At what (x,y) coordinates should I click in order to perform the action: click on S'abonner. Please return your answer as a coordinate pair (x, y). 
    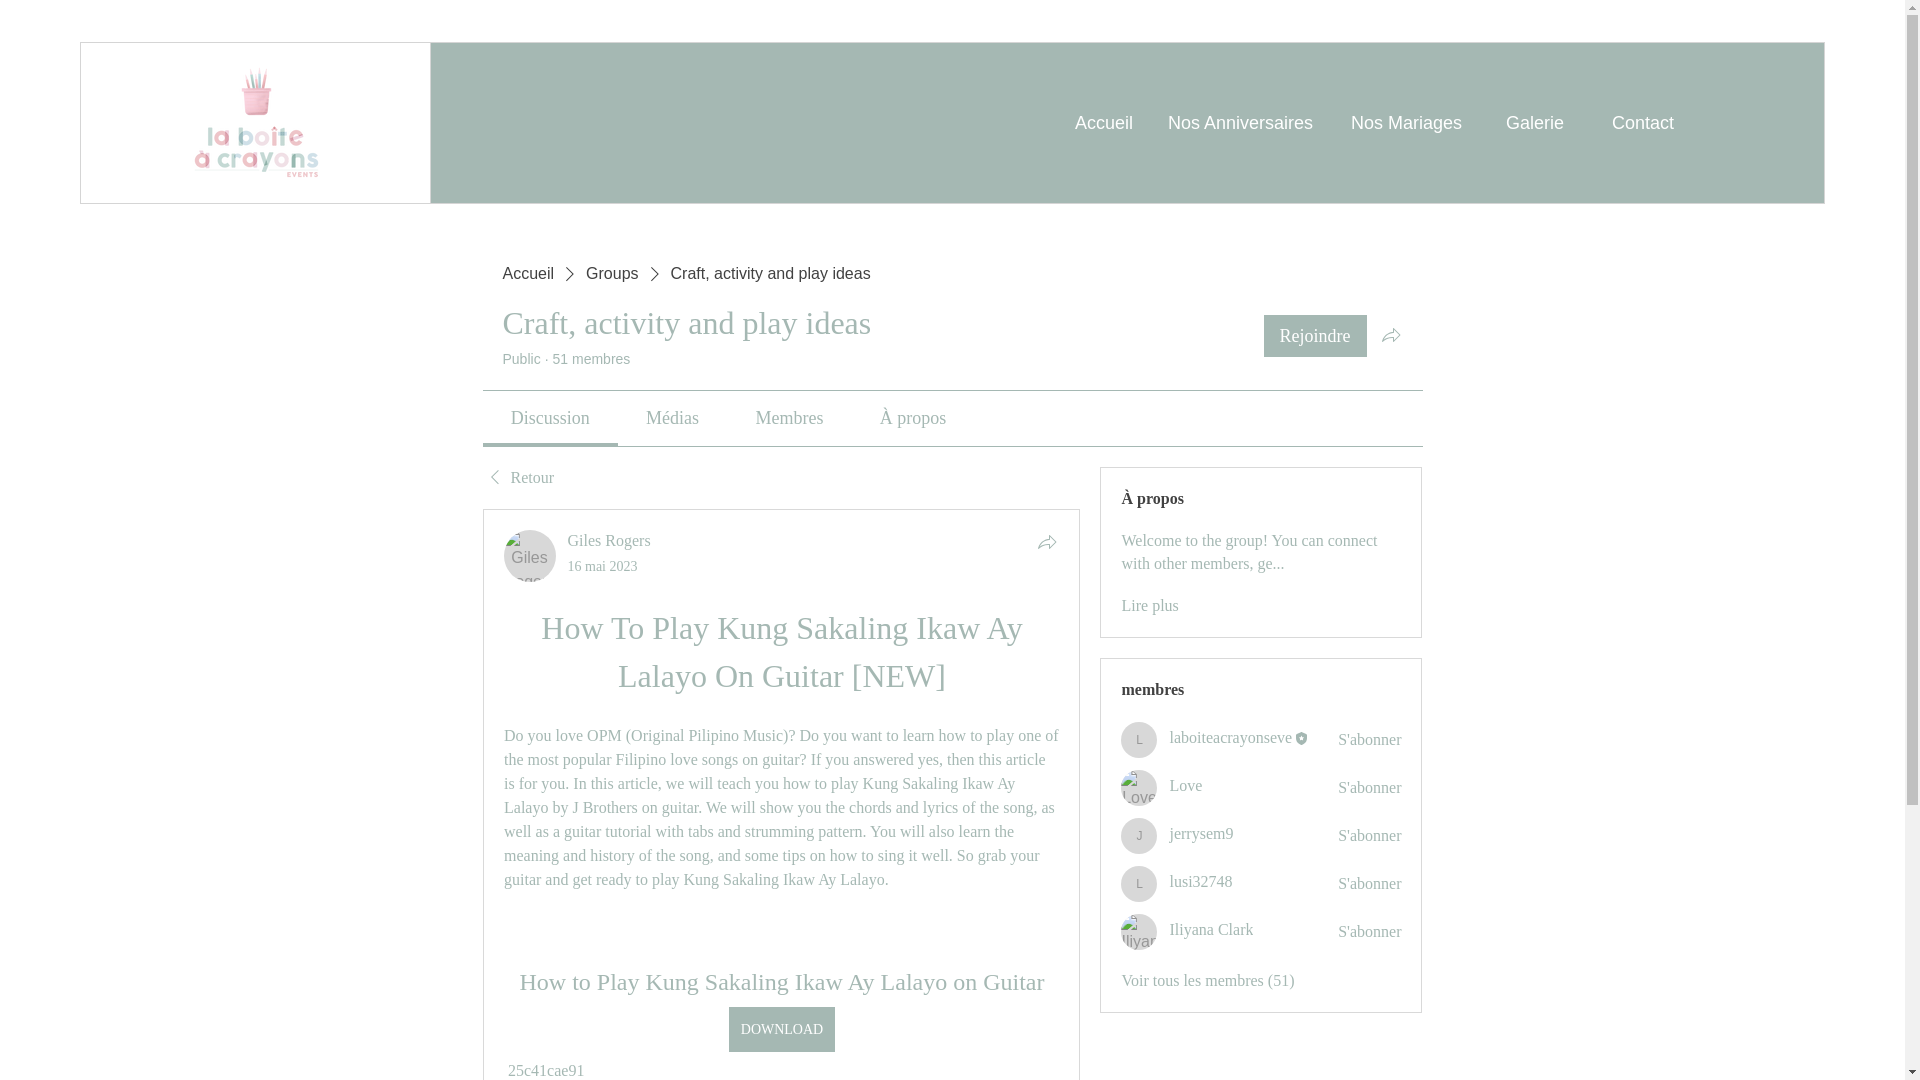
    Looking at the image, I should click on (1370, 836).